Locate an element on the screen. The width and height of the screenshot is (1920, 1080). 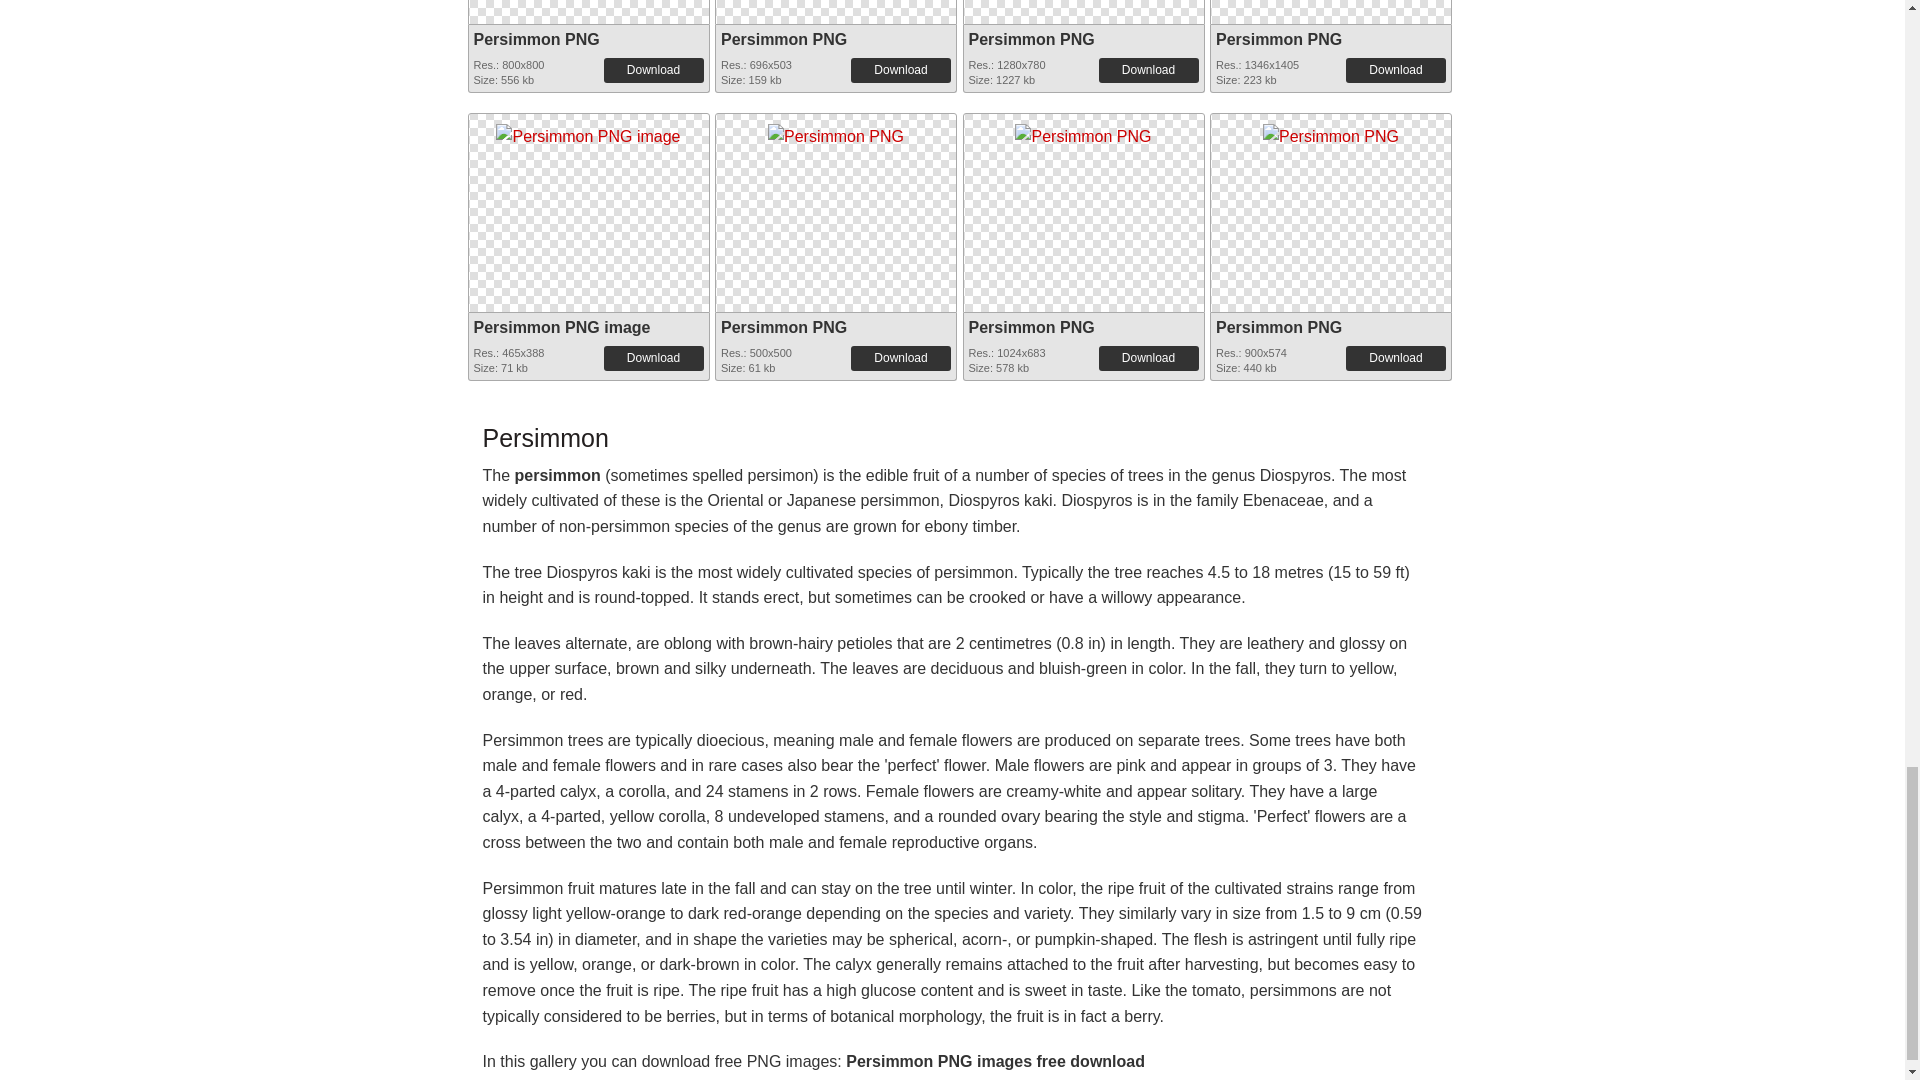
Download is located at coordinates (900, 70).